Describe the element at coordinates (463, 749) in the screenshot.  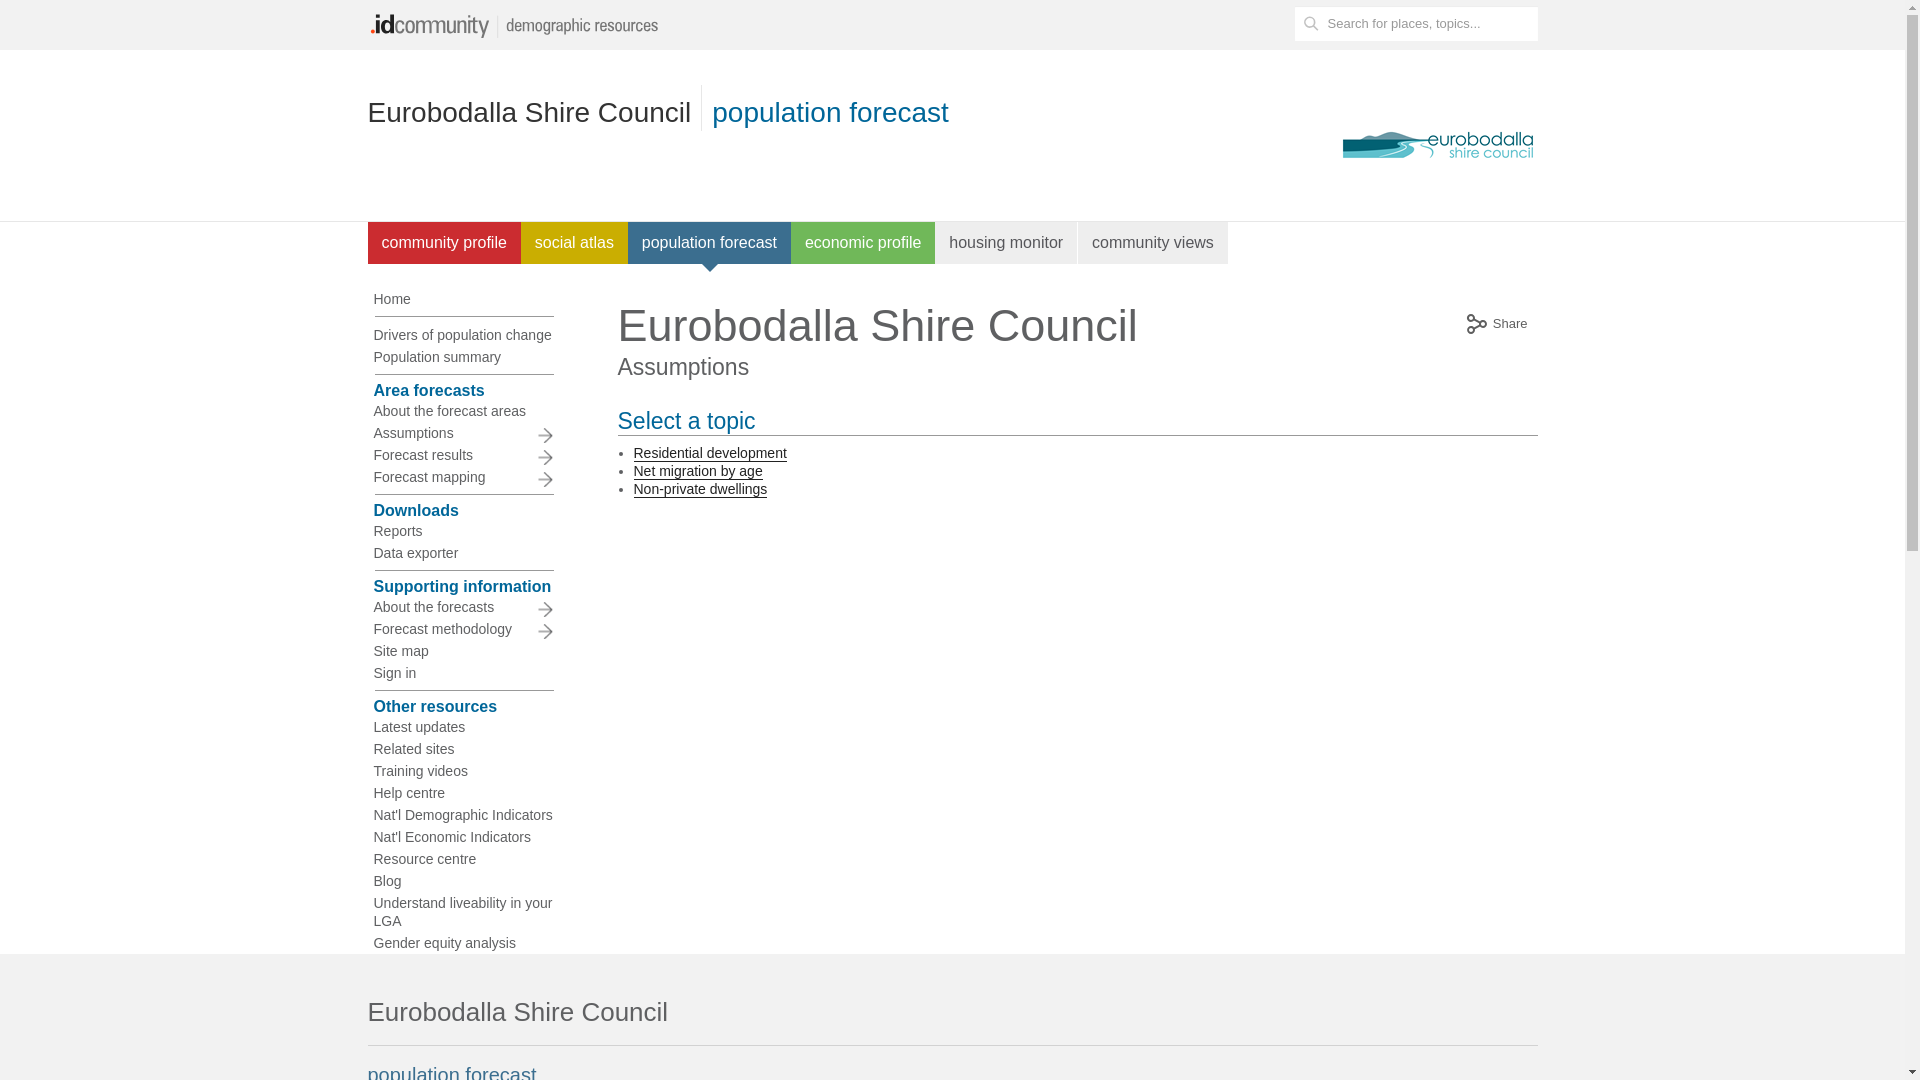
I see `Related sites` at that location.